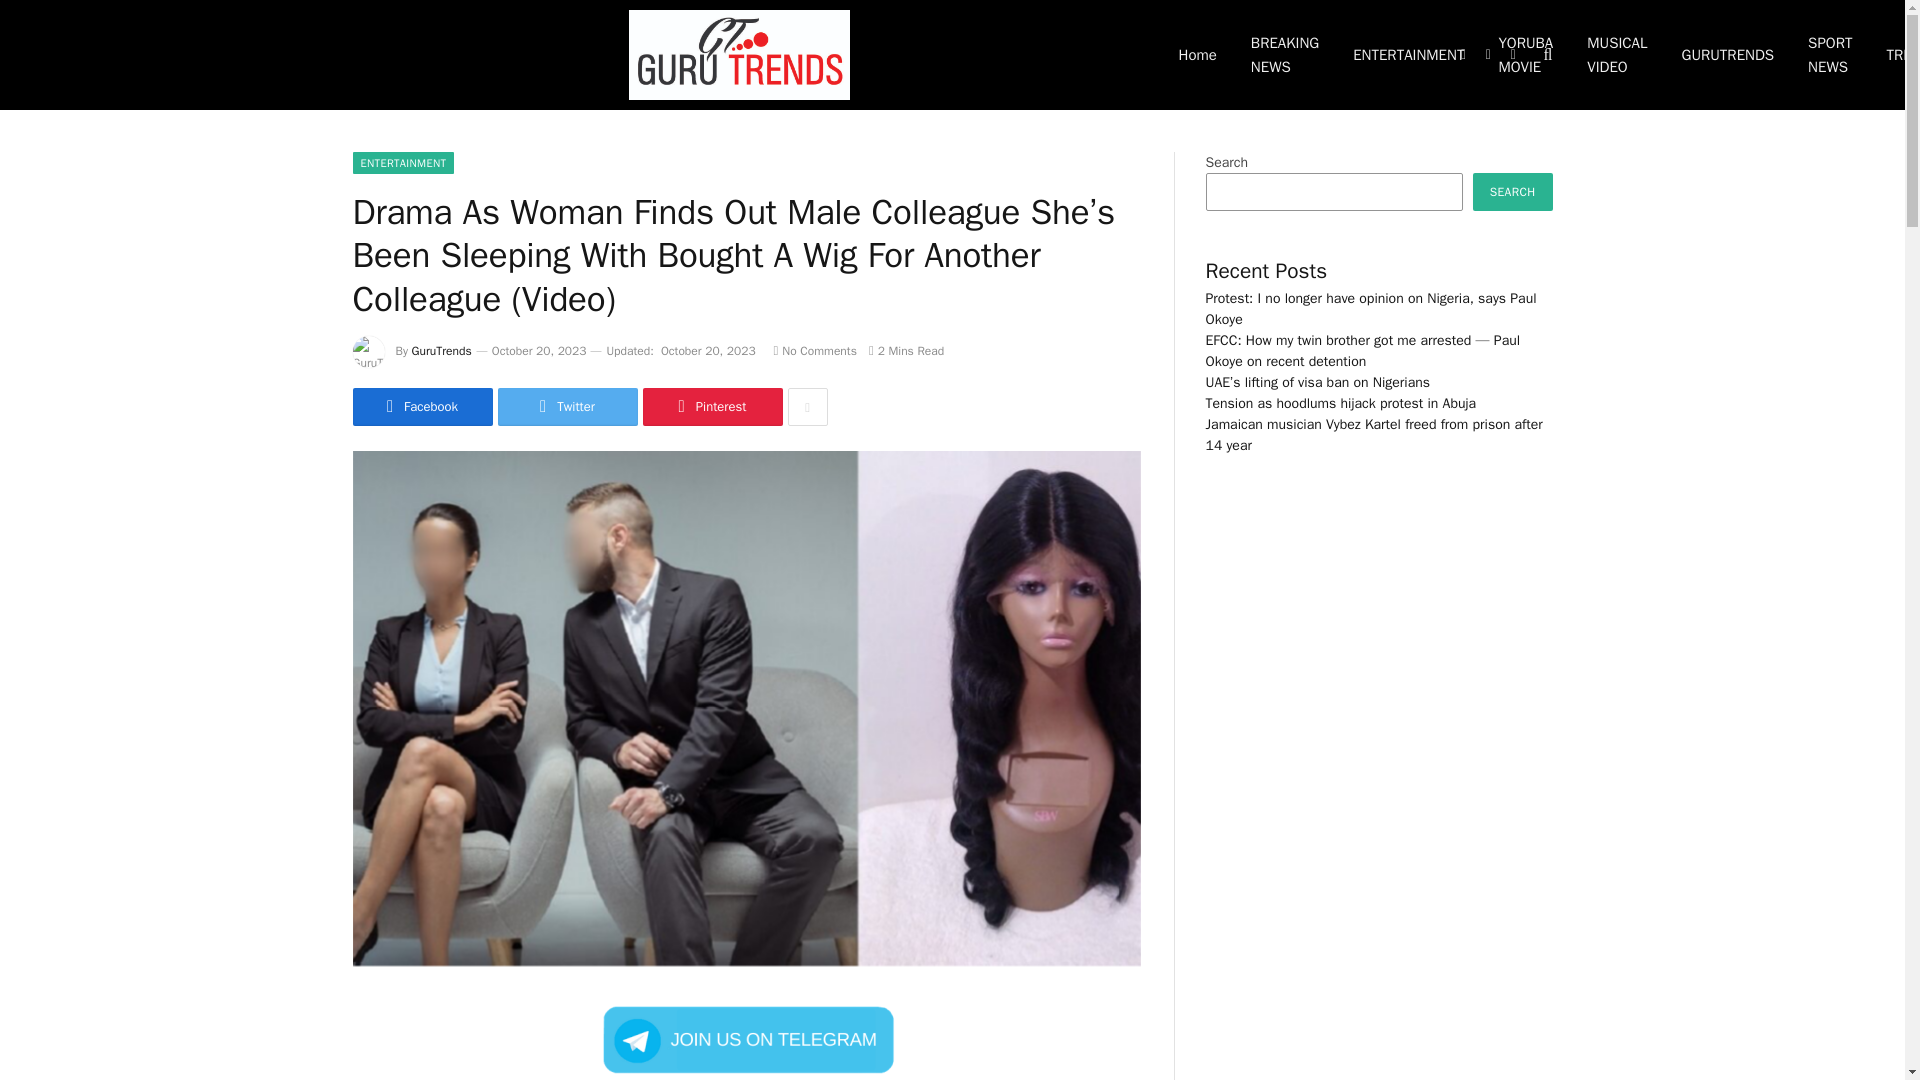 The height and width of the screenshot is (1080, 1920). I want to click on BREAKING NEWS, so click(1285, 55).